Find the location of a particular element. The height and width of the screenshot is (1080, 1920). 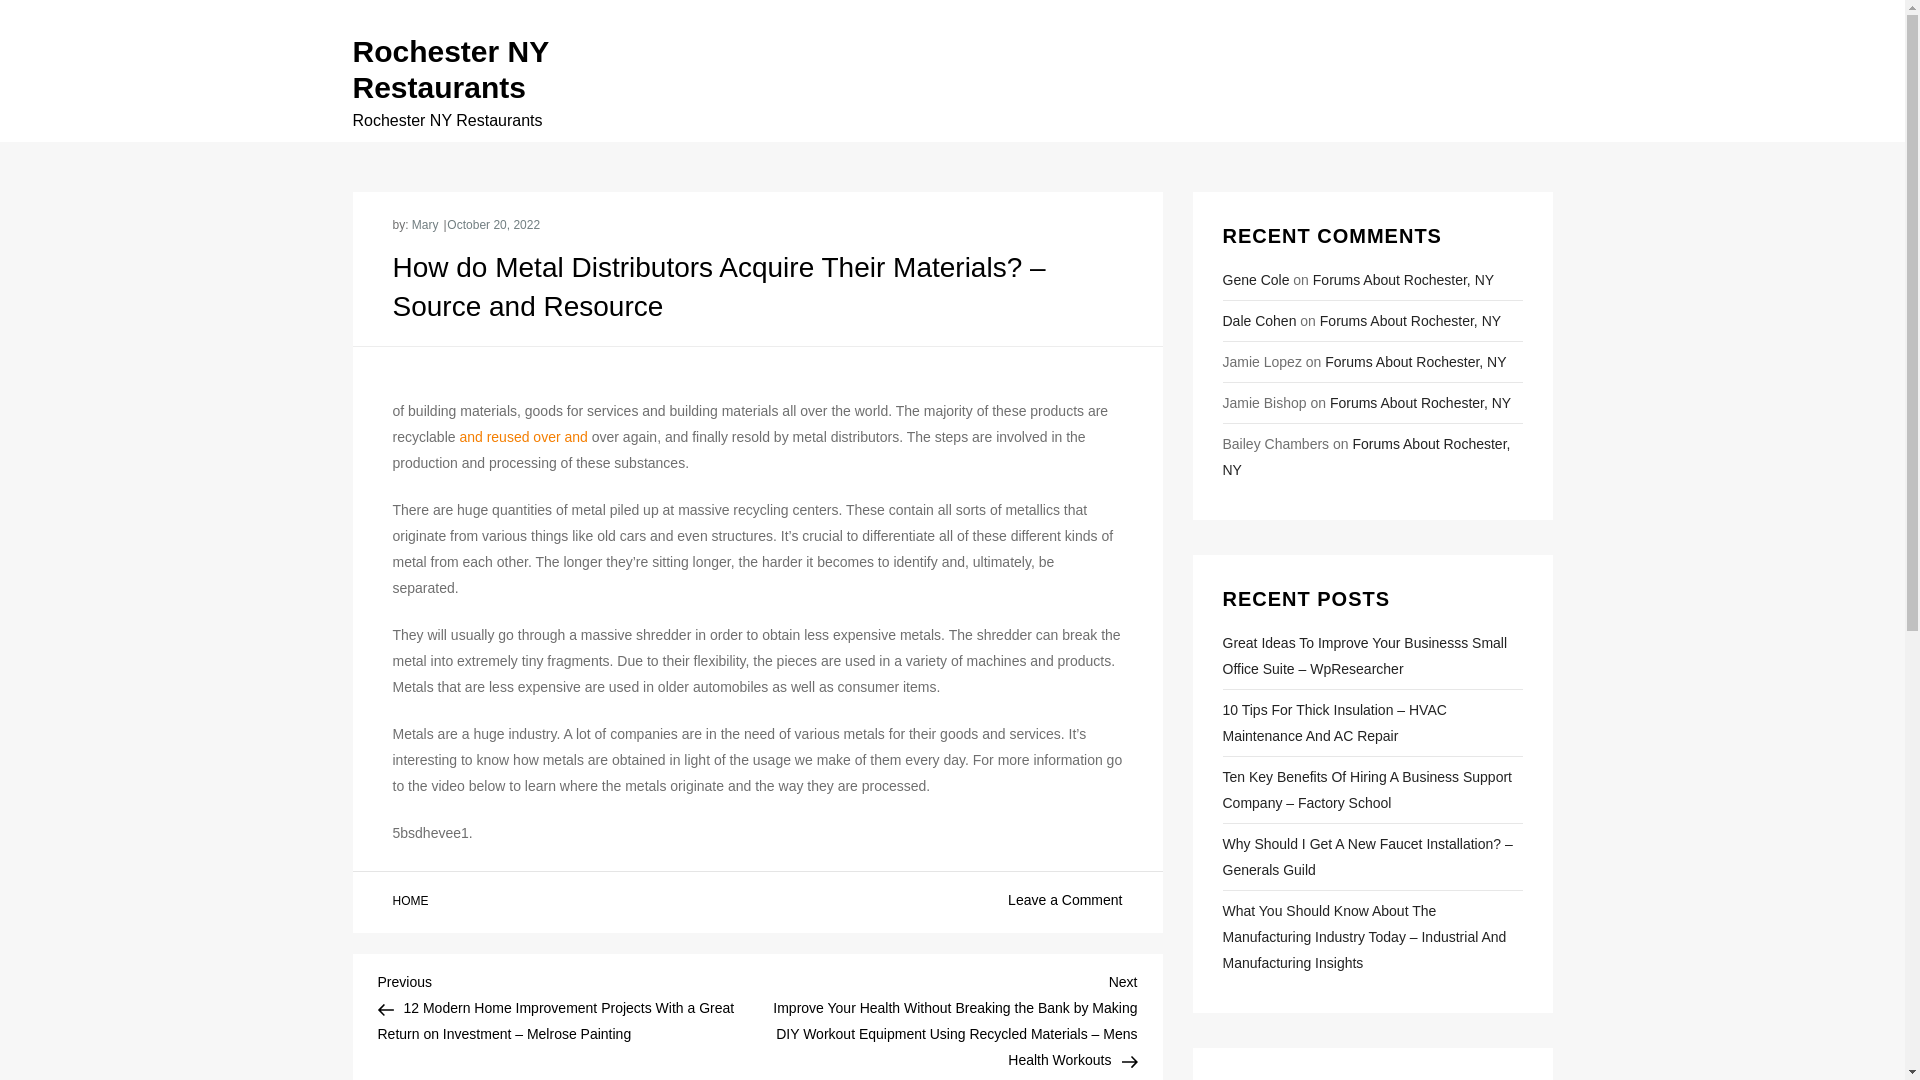

HOME is located at coordinates (410, 902).